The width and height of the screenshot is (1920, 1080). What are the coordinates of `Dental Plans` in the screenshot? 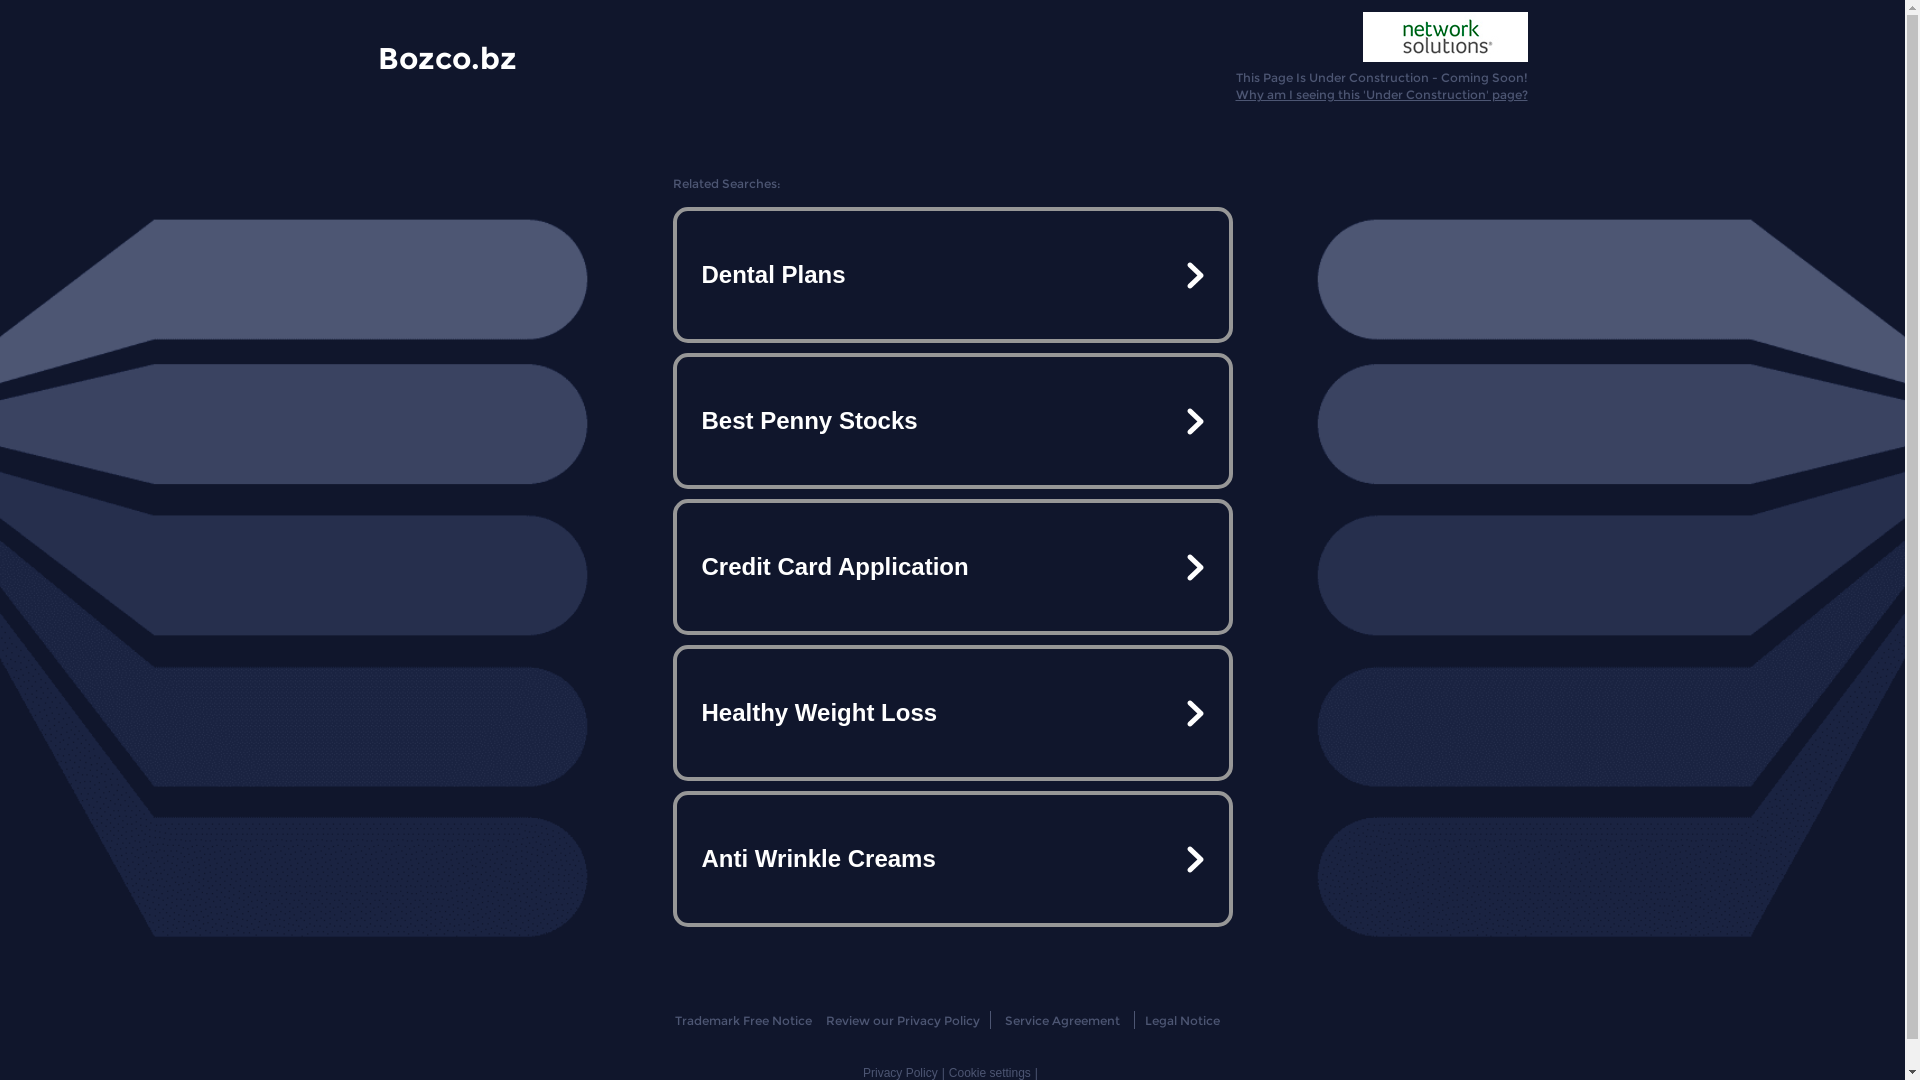 It's located at (952, 275).